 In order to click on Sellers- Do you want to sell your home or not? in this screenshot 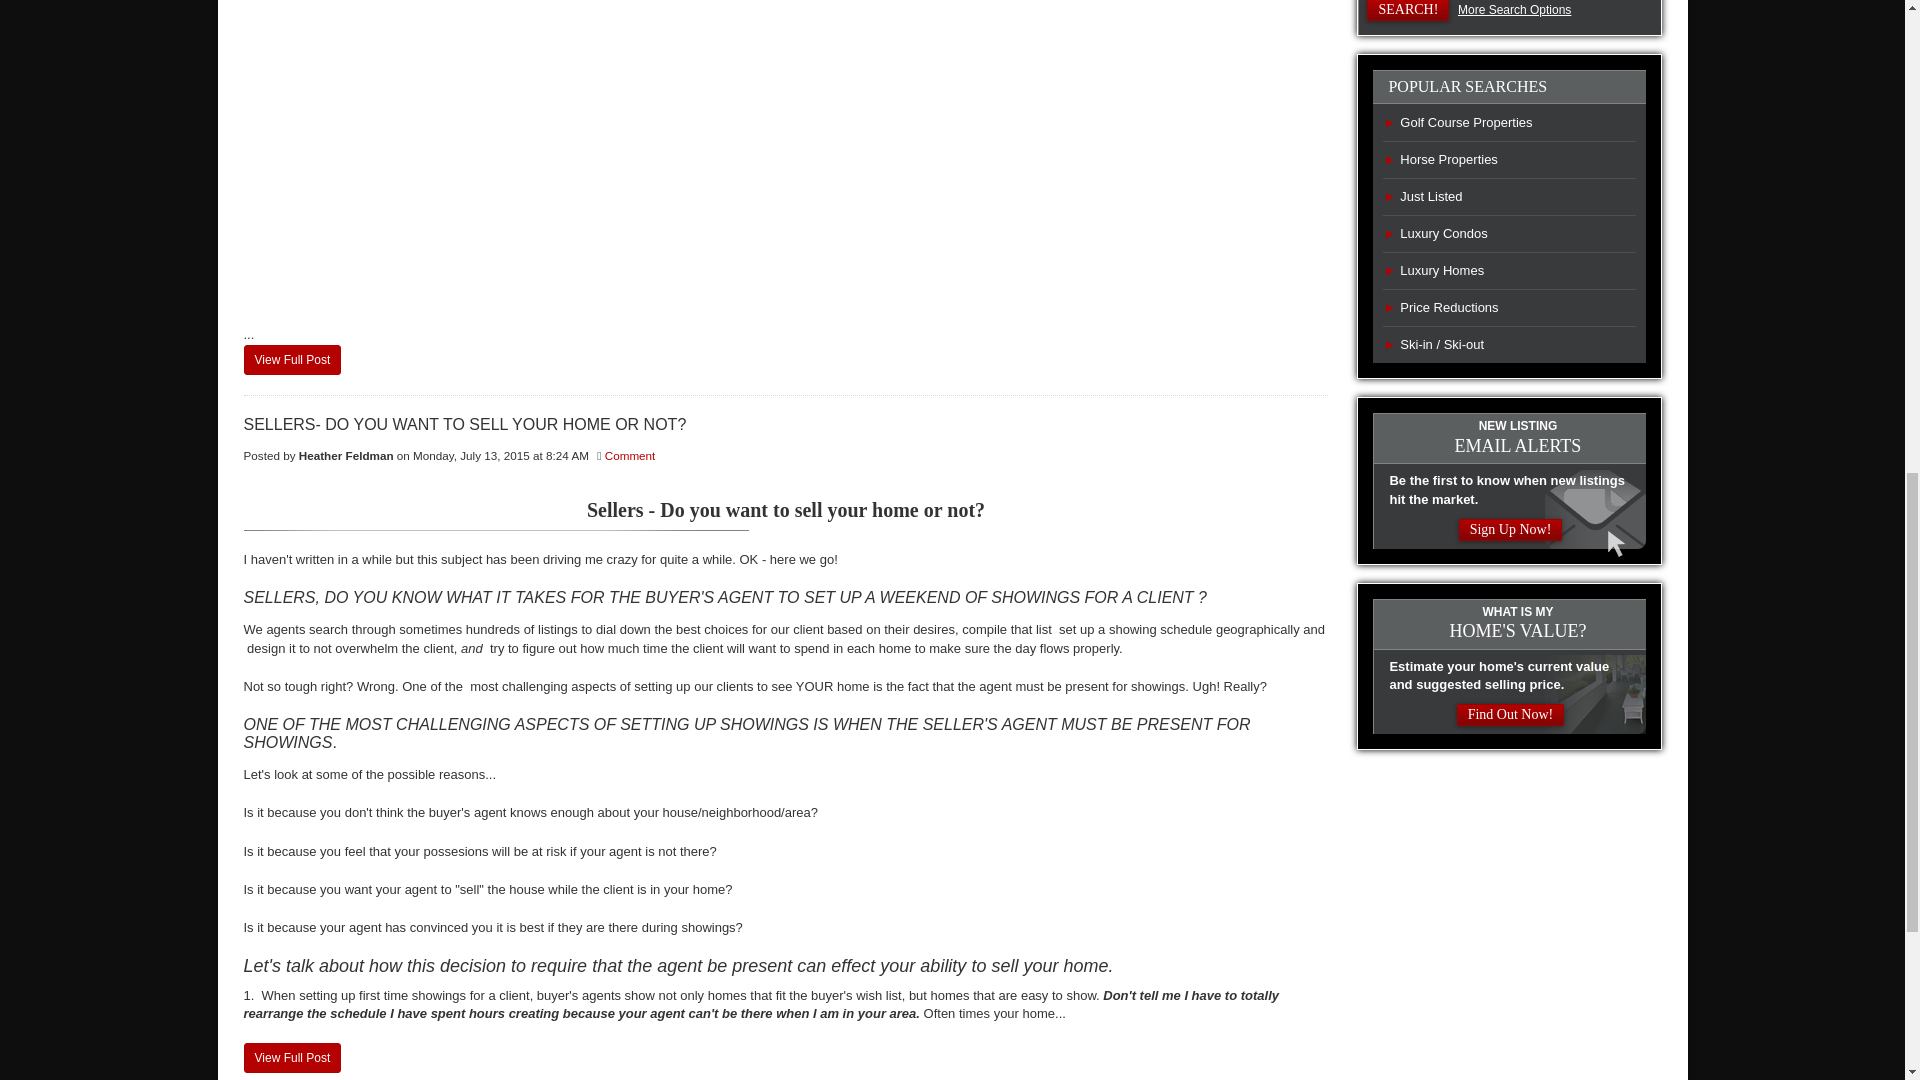, I will do `click(786, 424)`.